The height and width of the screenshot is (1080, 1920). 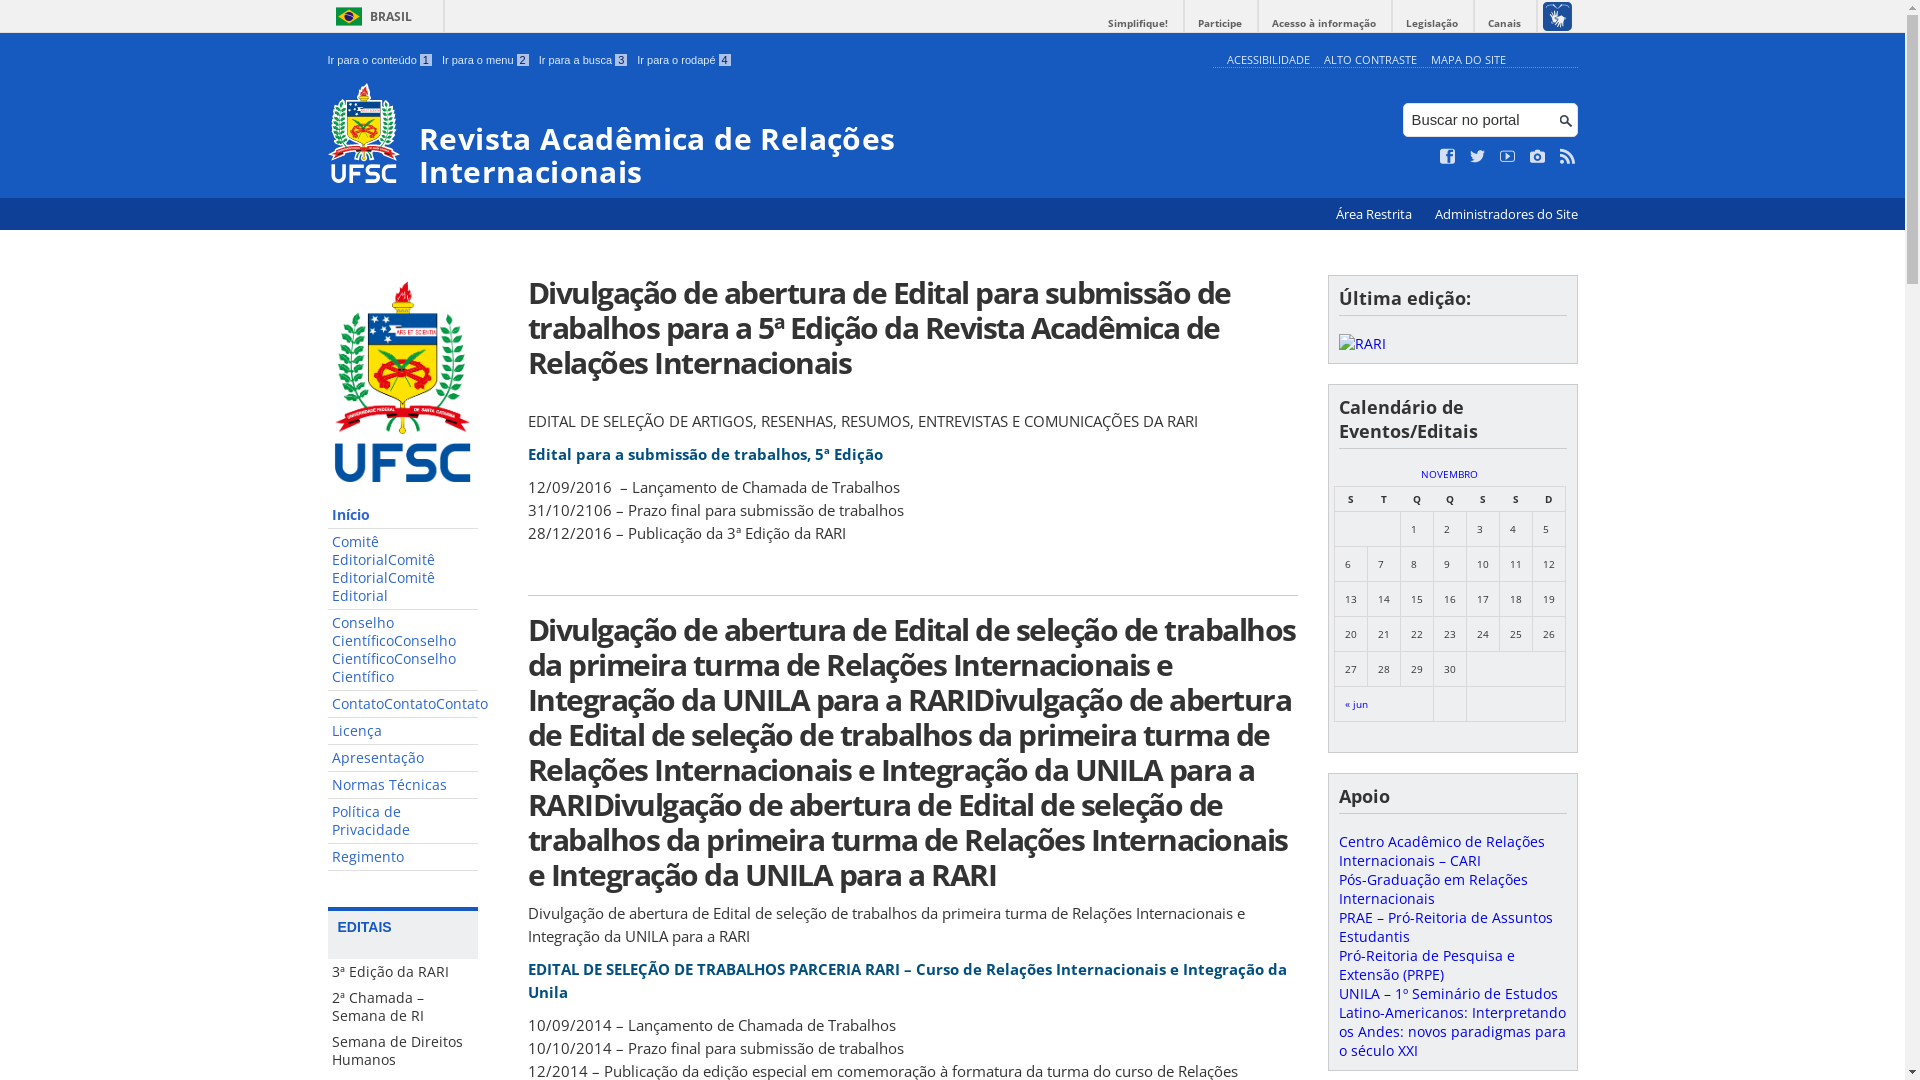 What do you see at coordinates (403, 858) in the screenshot?
I see `Regimento` at bounding box center [403, 858].